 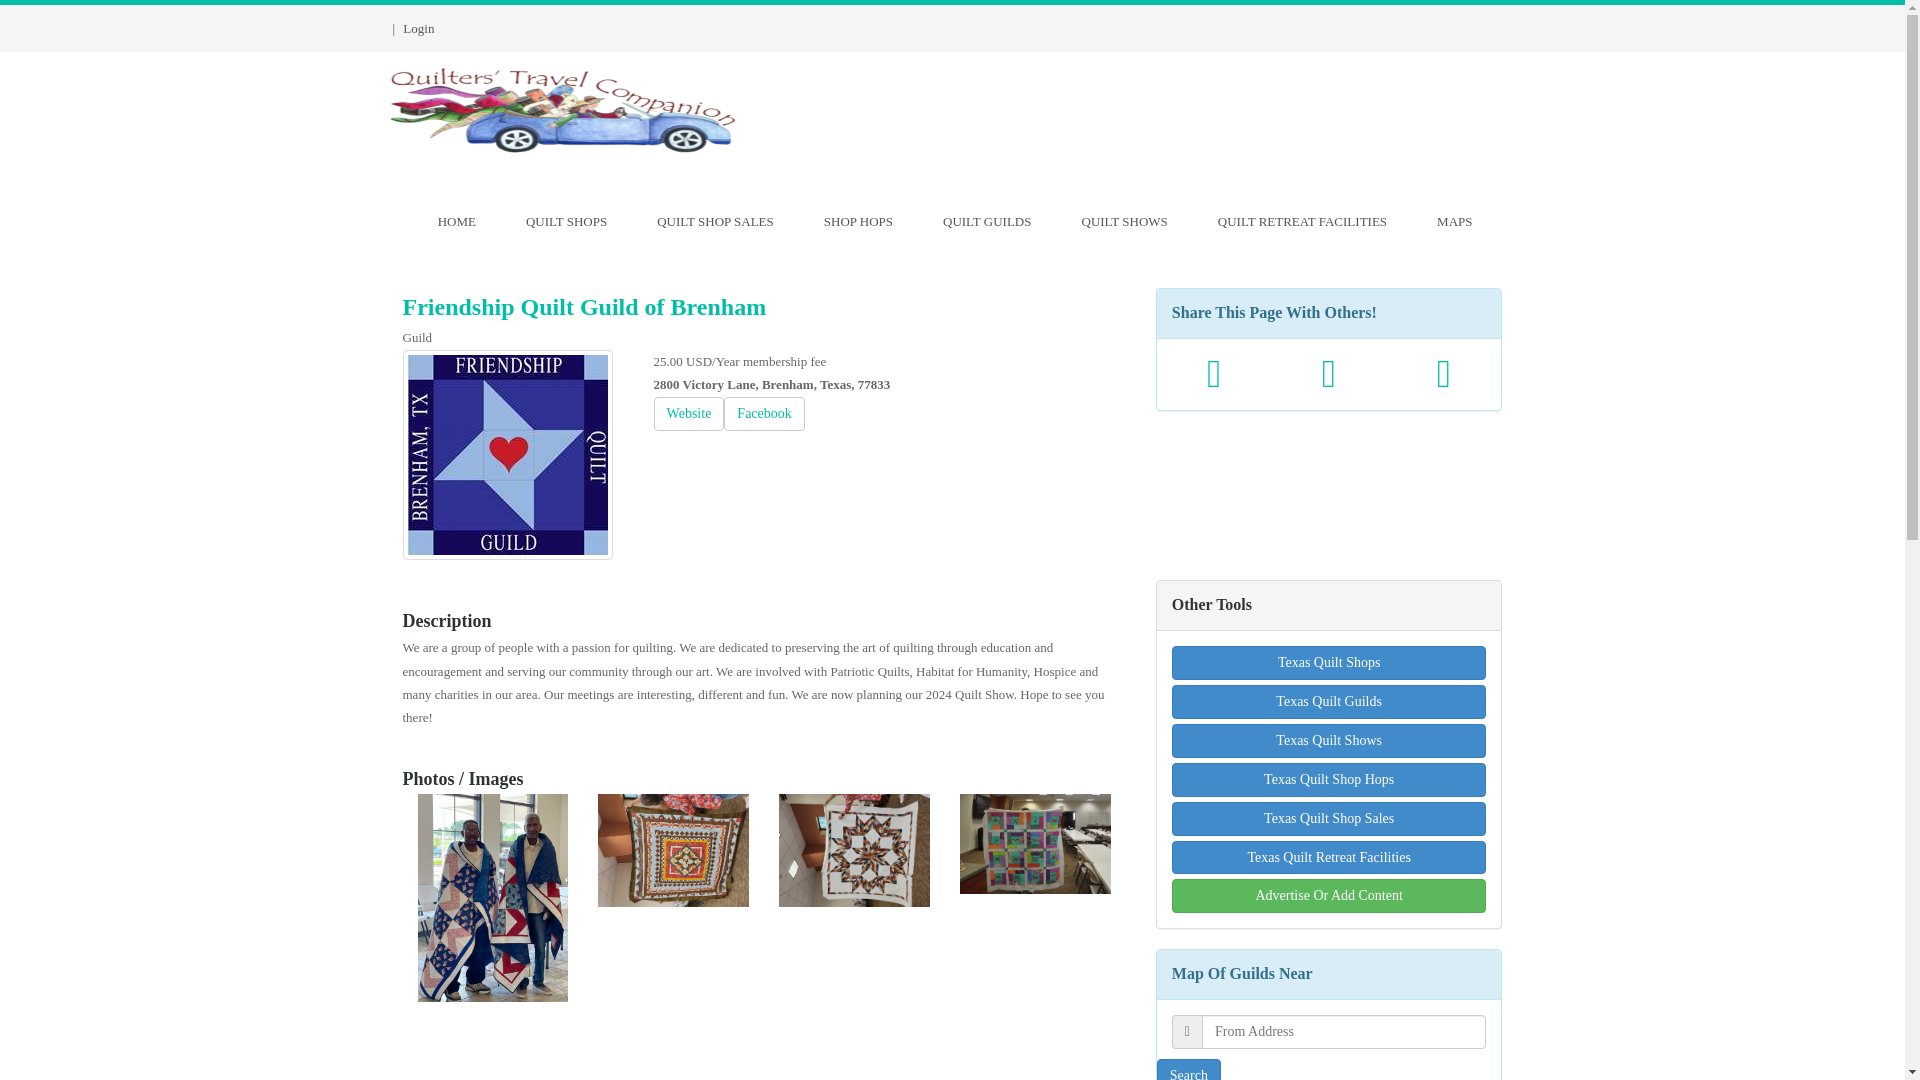 What do you see at coordinates (764, 414) in the screenshot?
I see `Facebook` at bounding box center [764, 414].